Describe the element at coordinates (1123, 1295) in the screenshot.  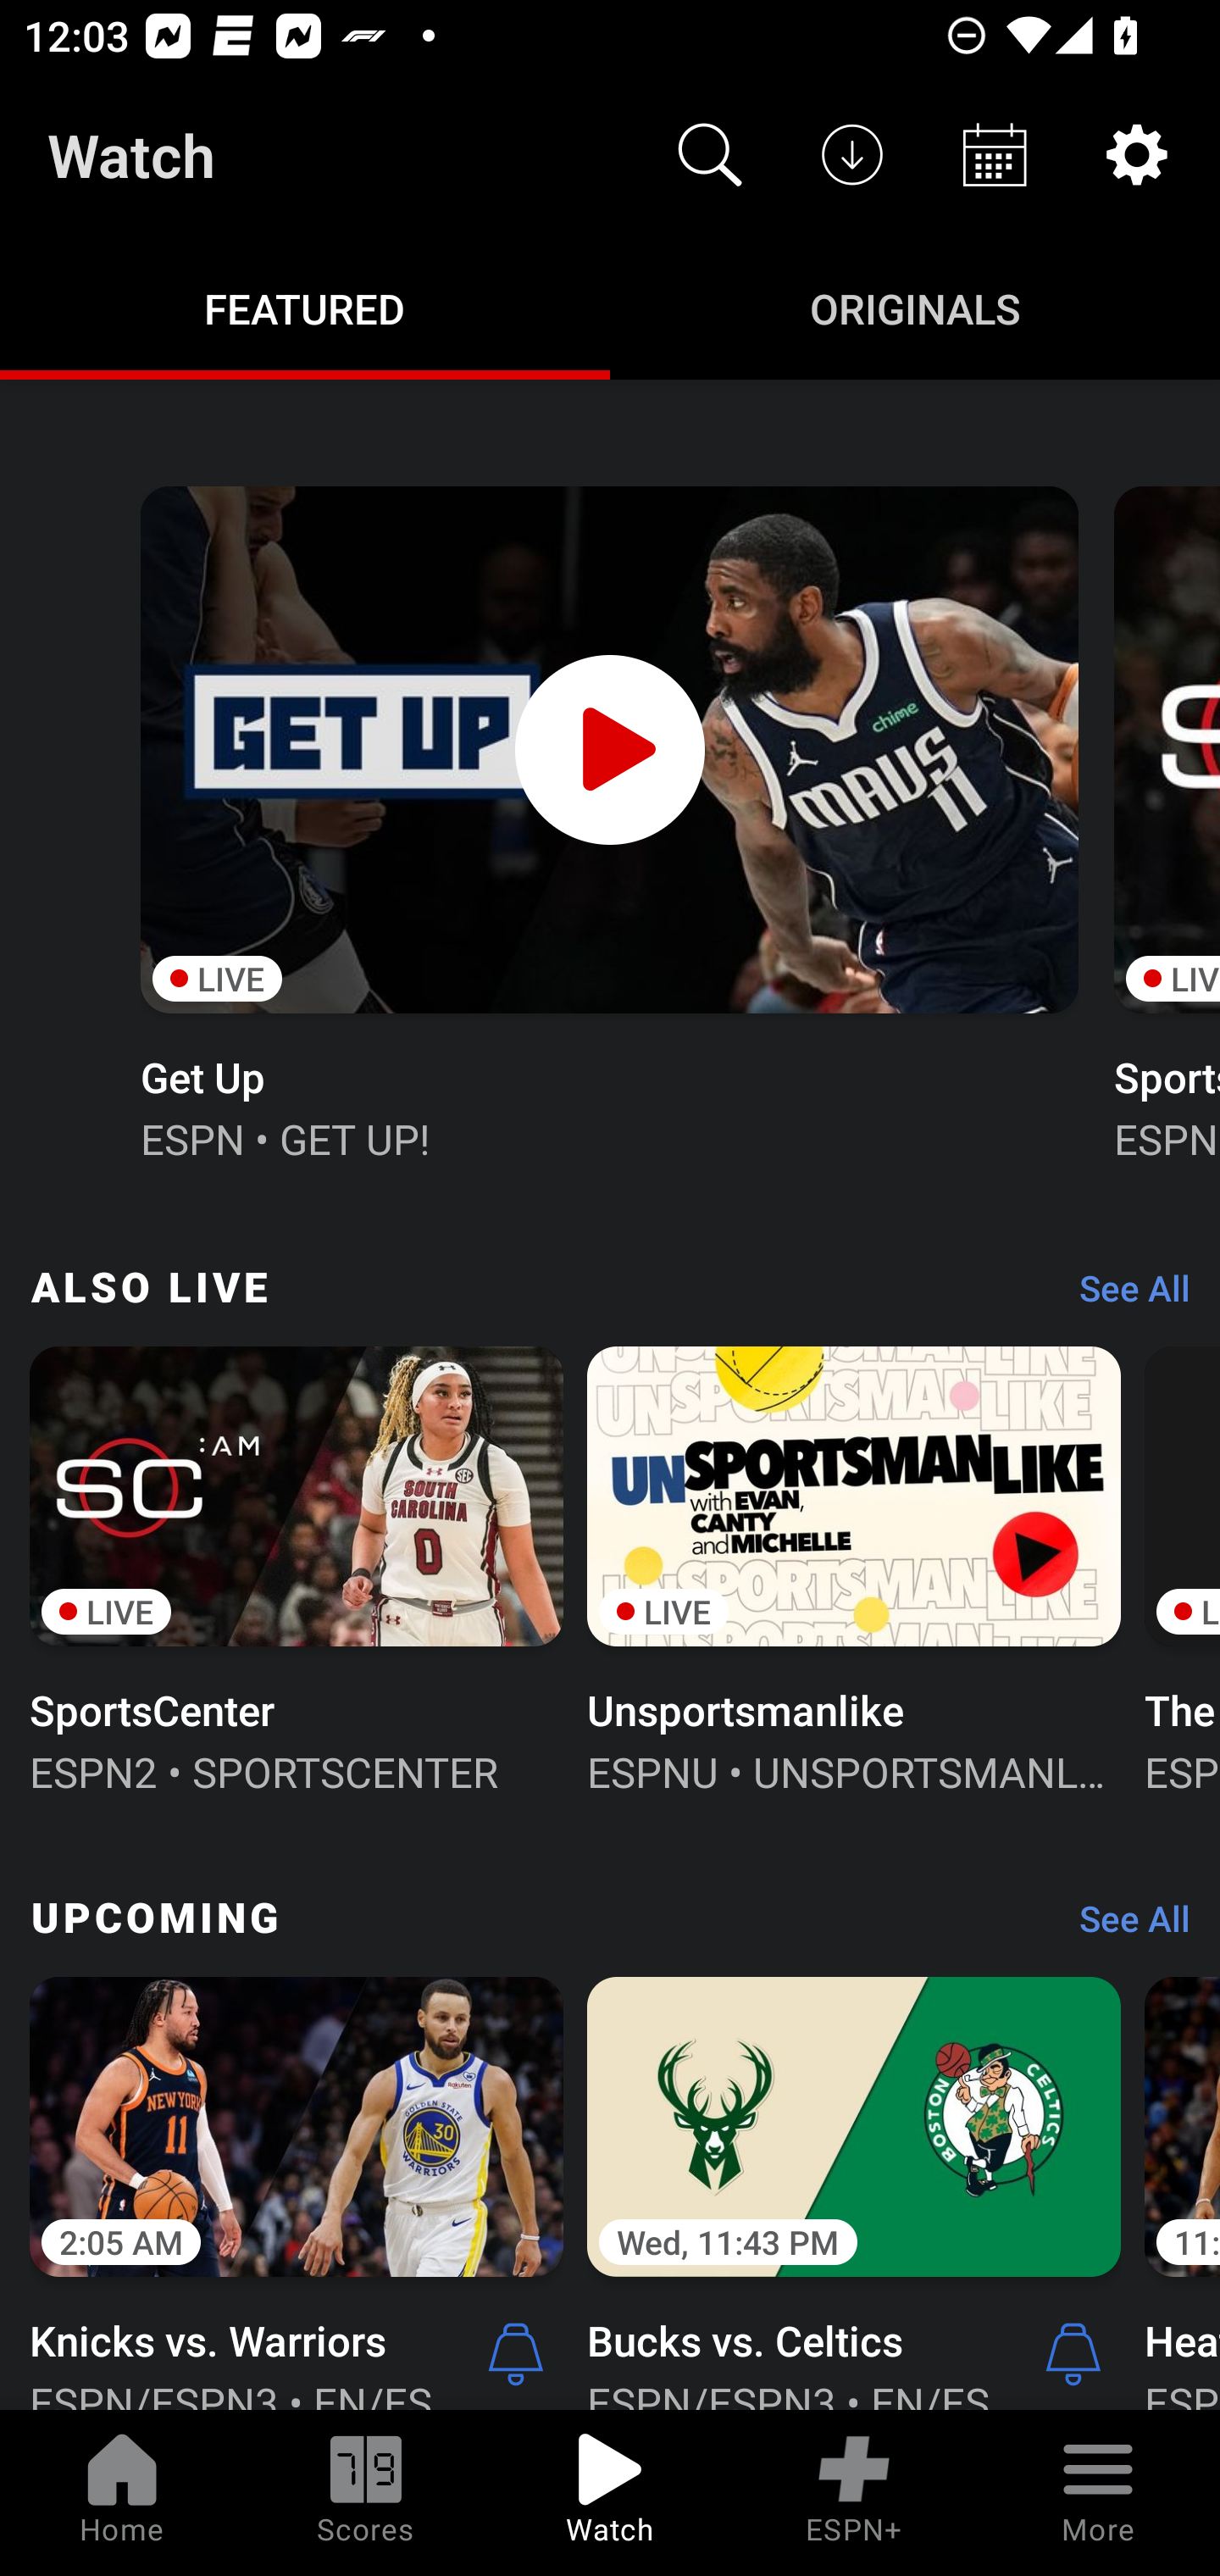
I see `See All` at that location.